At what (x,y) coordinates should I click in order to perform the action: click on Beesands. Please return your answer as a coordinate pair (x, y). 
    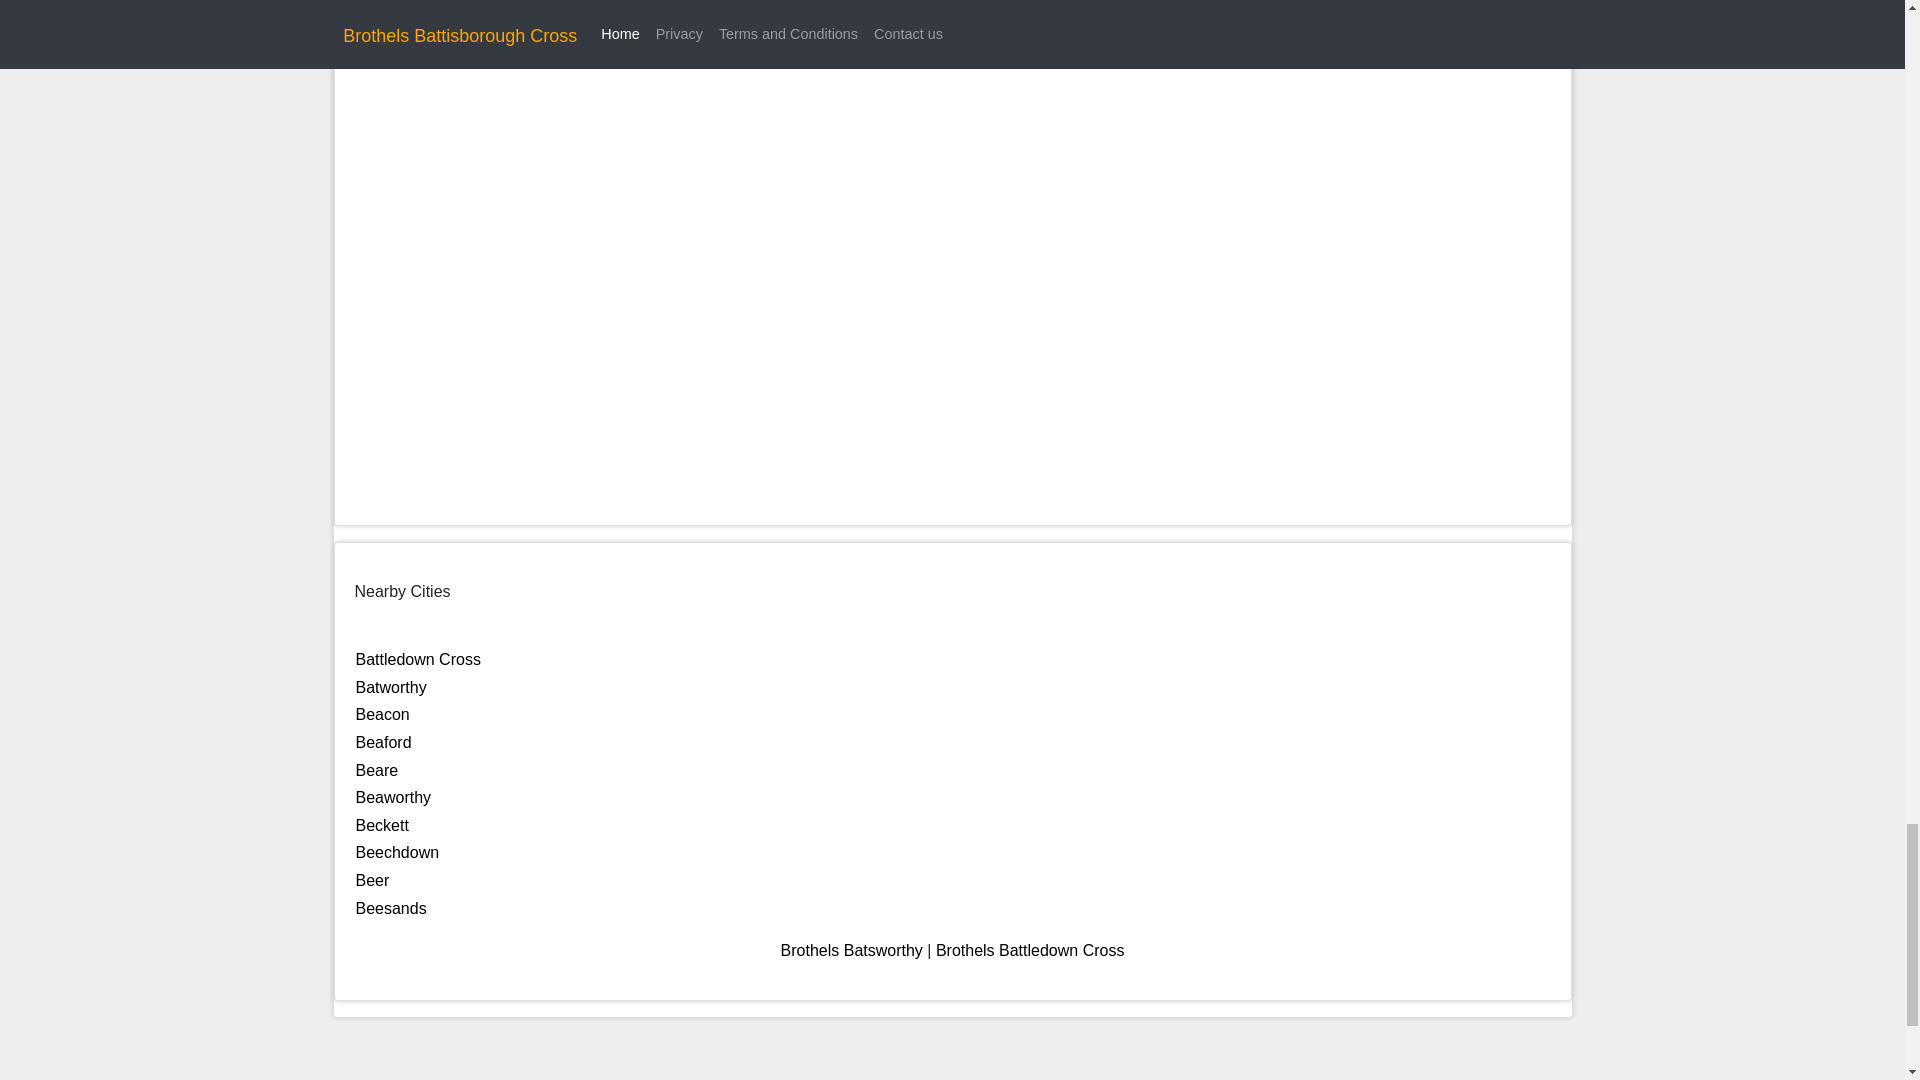
    Looking at the image, I should click on (390, 908).